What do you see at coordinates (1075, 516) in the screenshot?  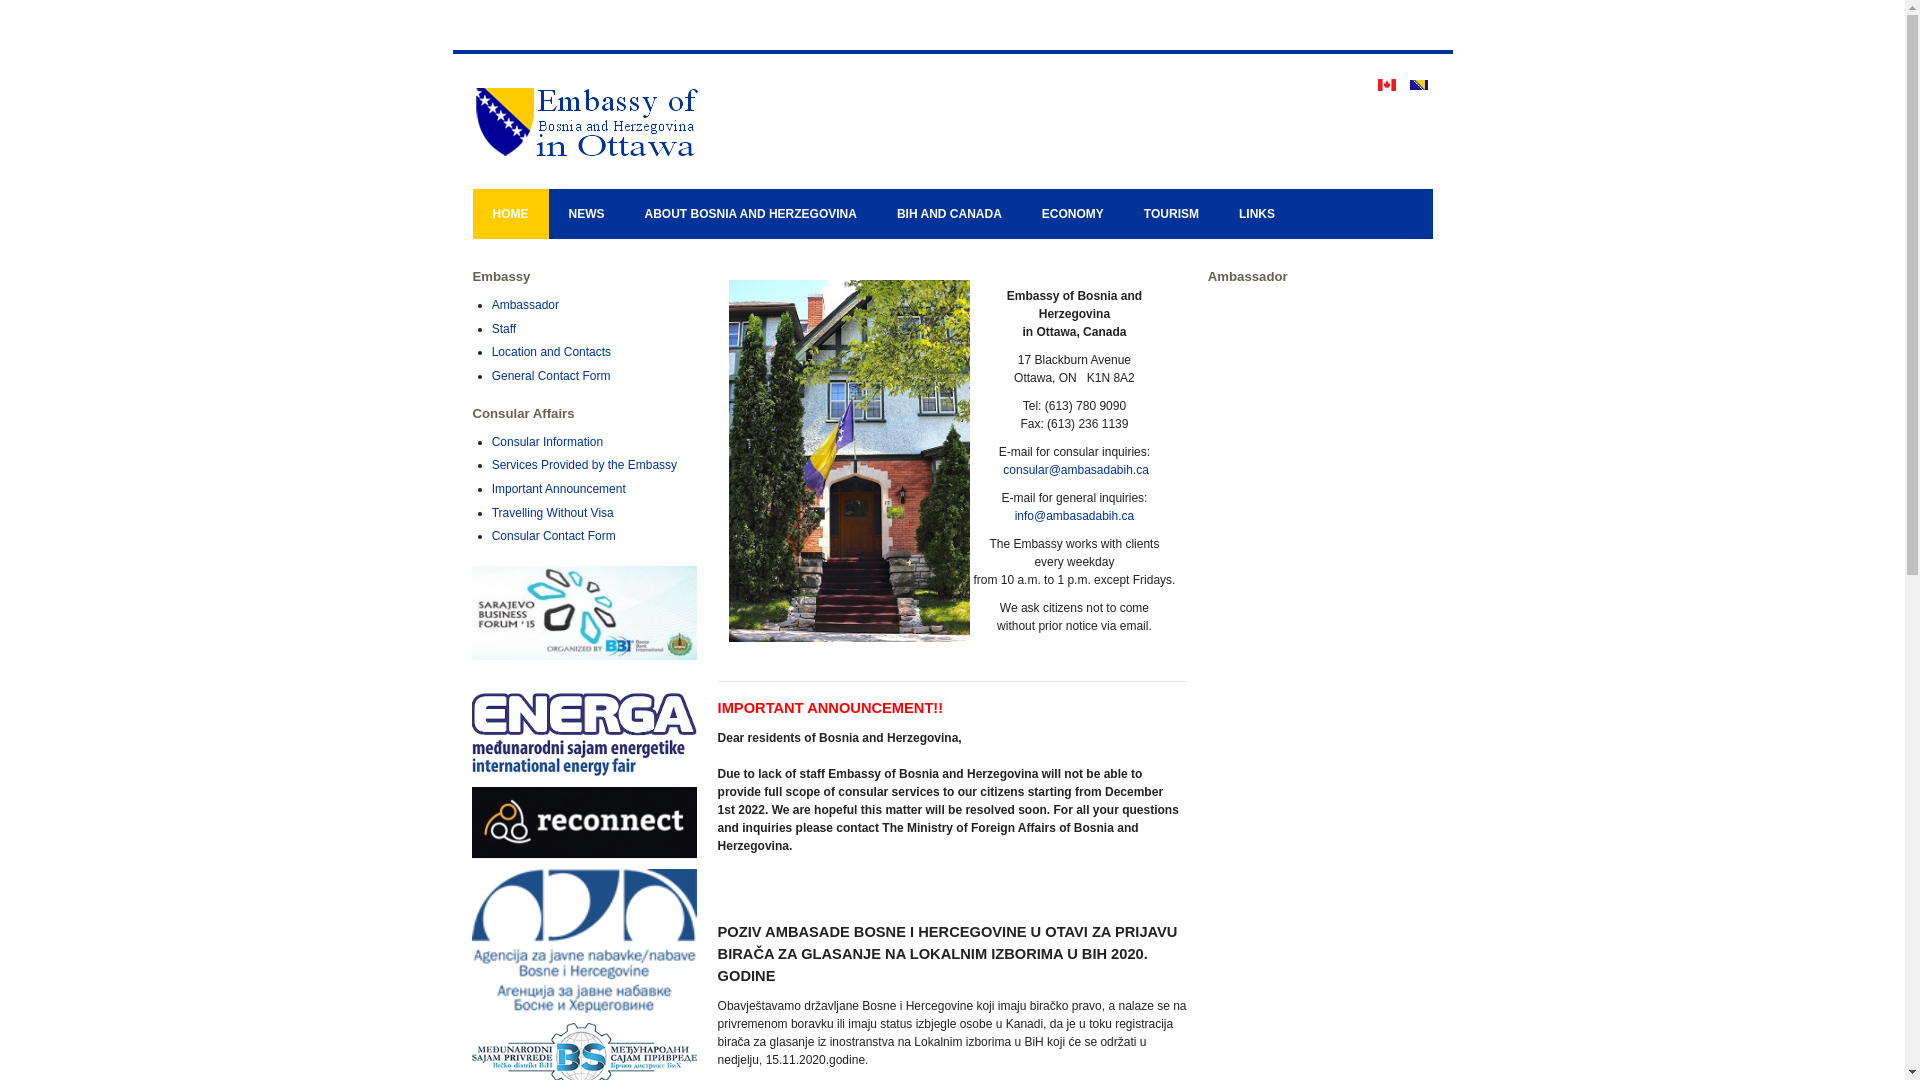 I see `info@ambasadabih.ca` at bounding box center [1075, 516].